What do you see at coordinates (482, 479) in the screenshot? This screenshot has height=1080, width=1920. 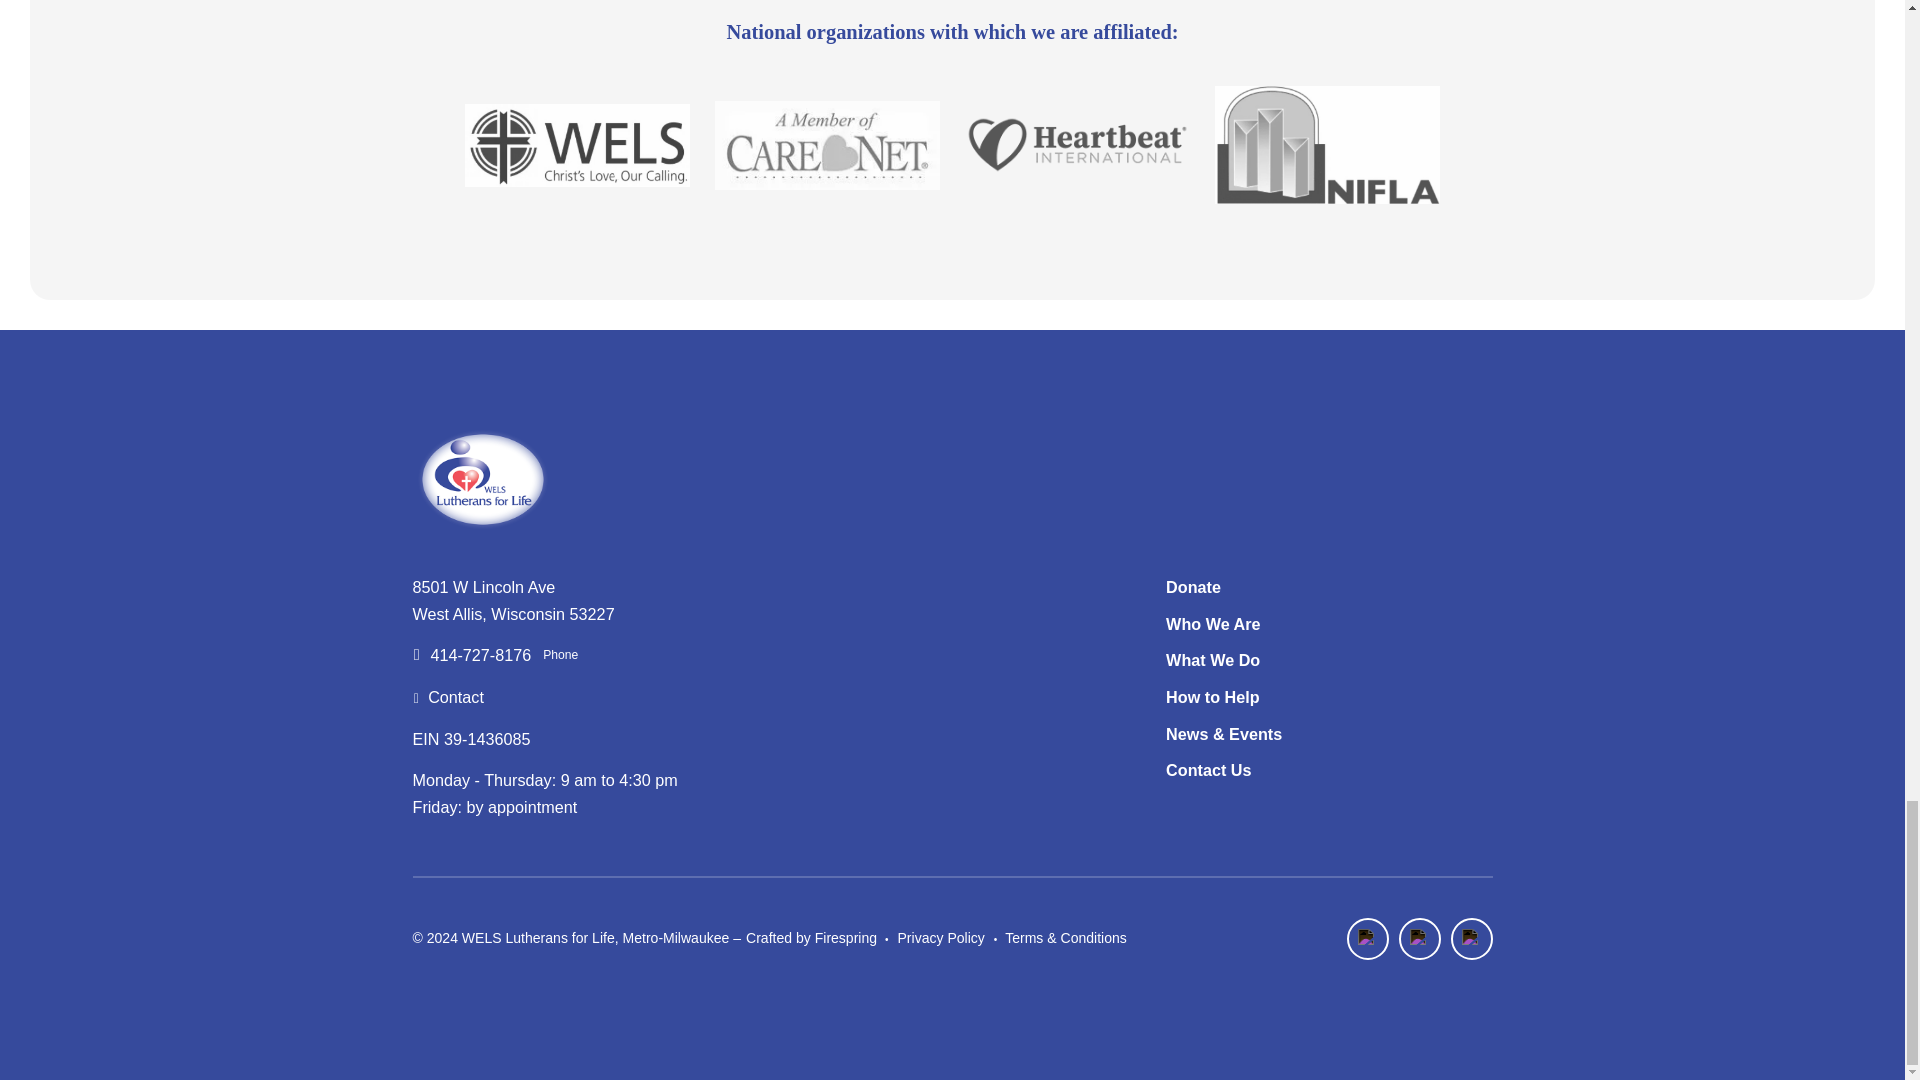 I see `logo` at bounding box center [482, 479].